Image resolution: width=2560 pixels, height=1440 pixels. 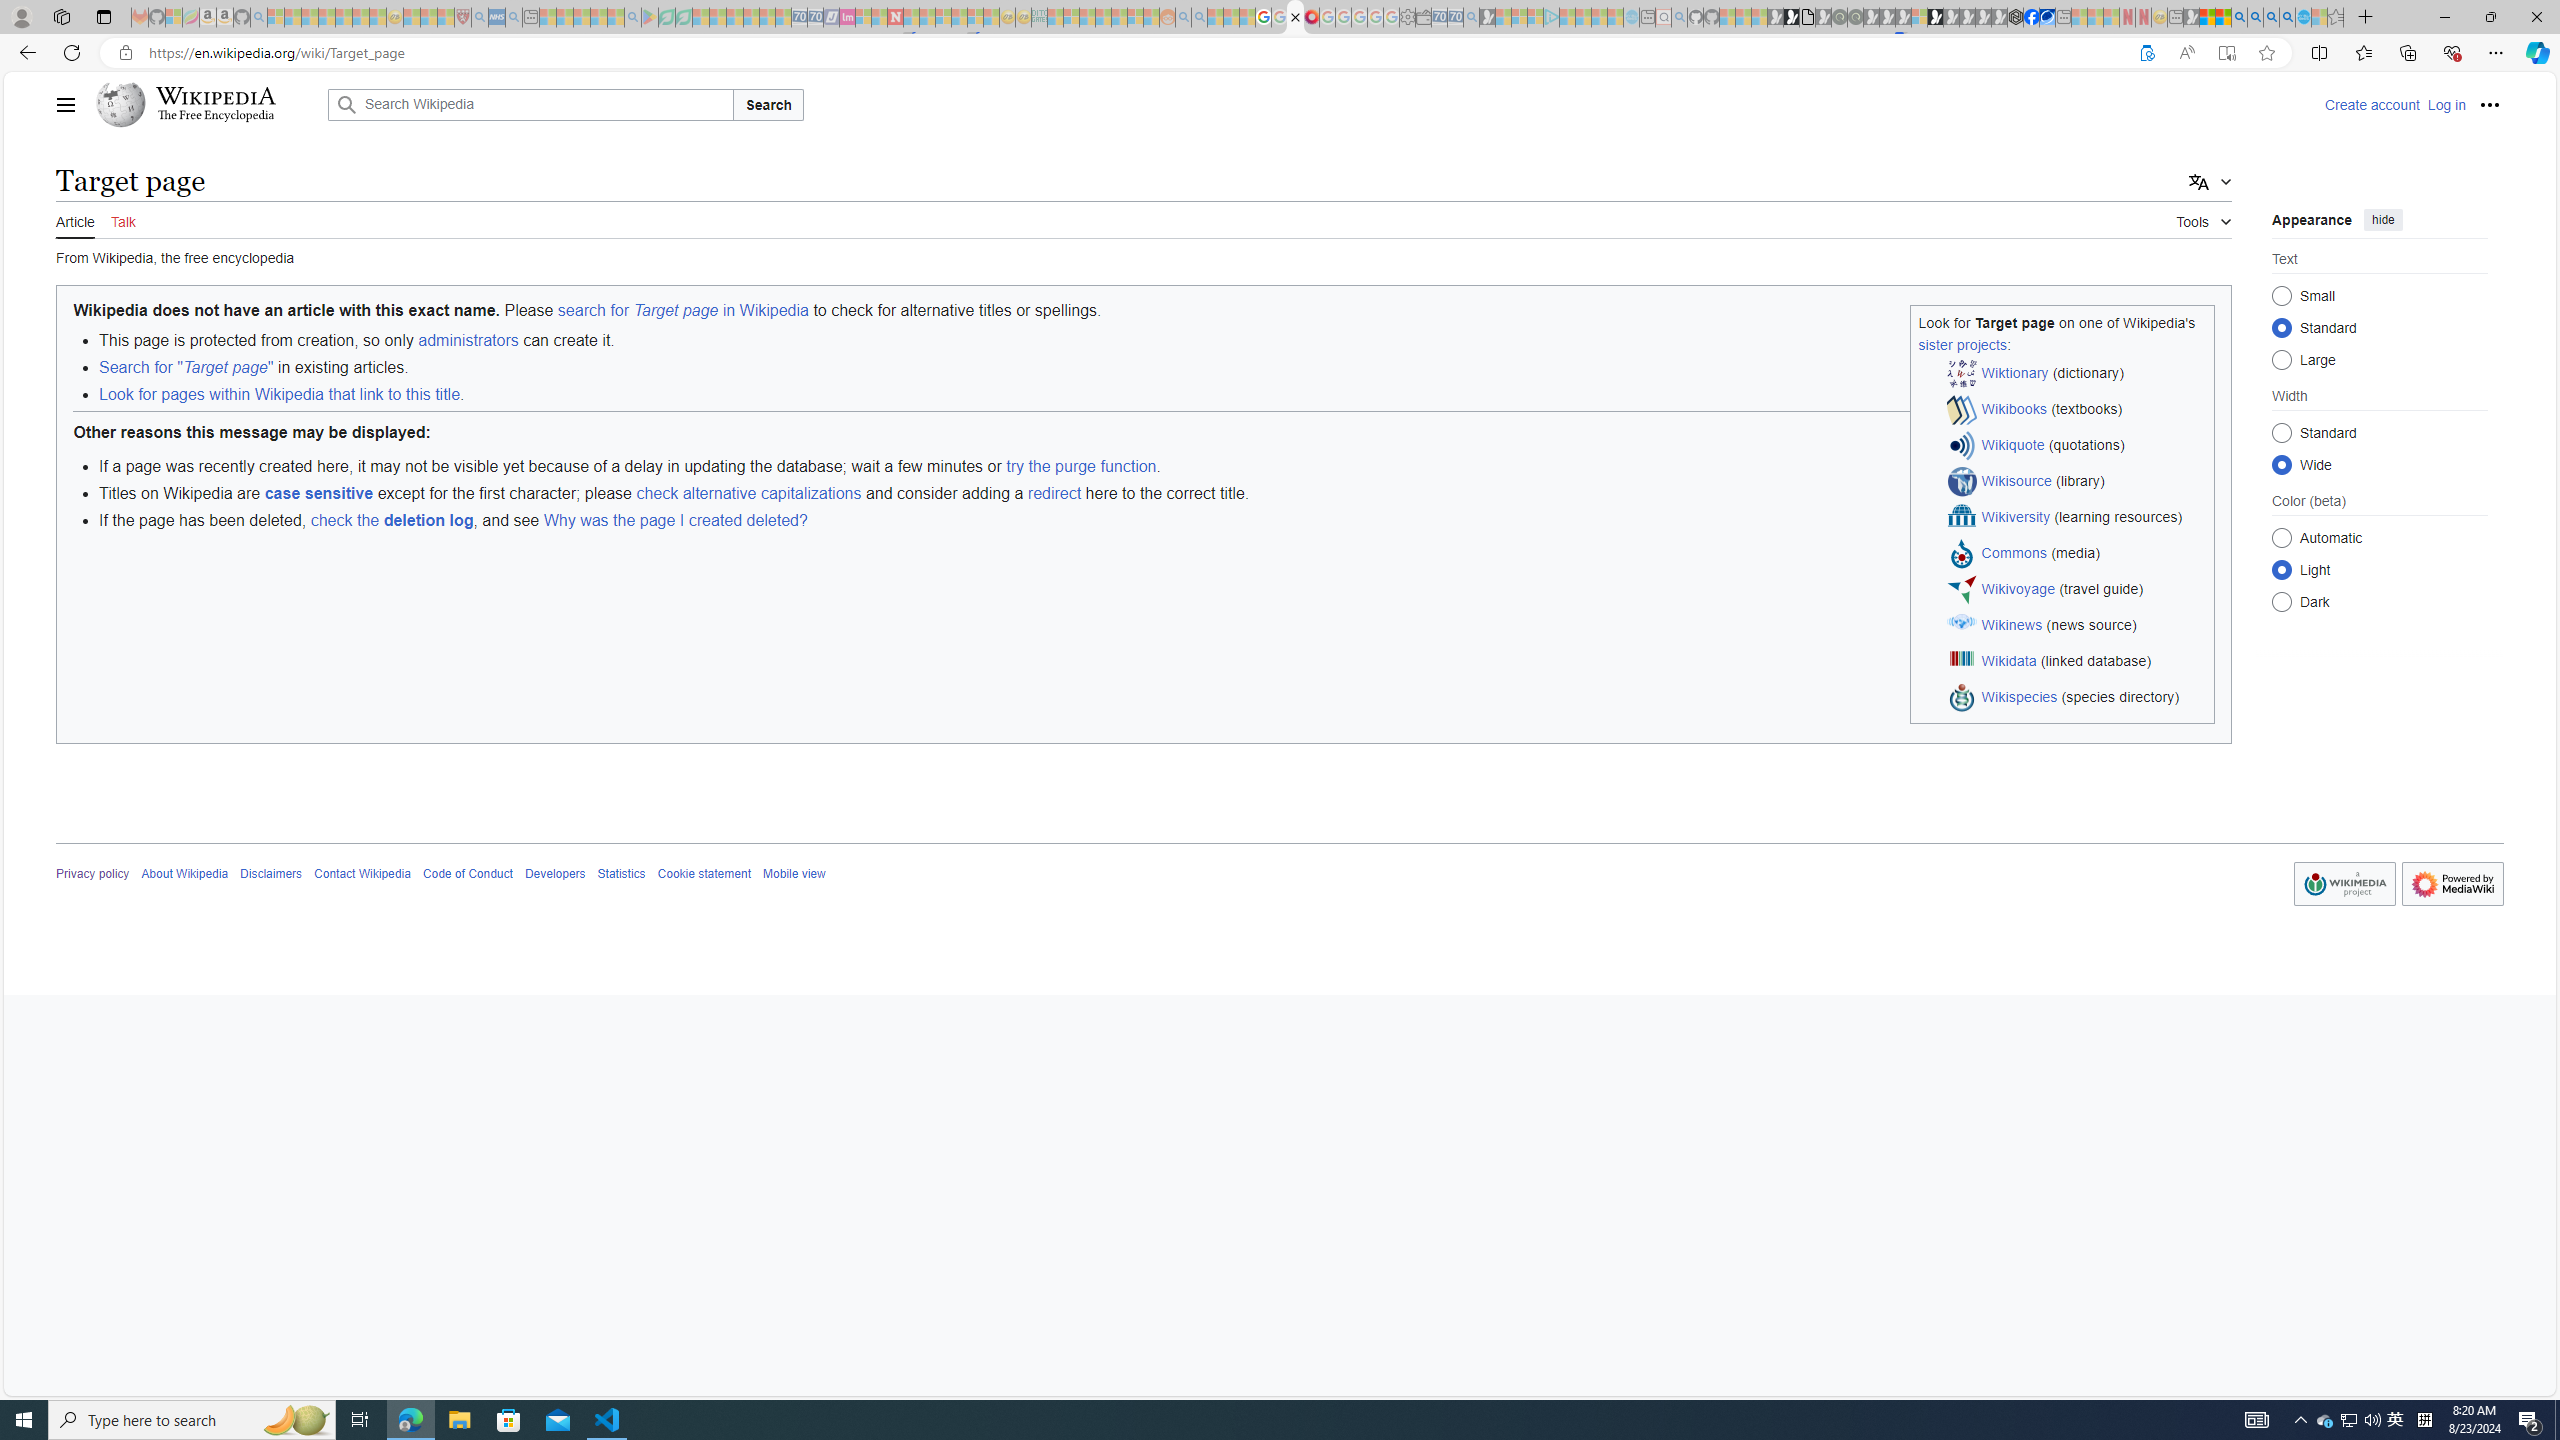 What do you see at coordinates (2452, 884) in the screenshot?
I see `AutomationID: footer-poweredbyico` at bounding box center [2452, 884].